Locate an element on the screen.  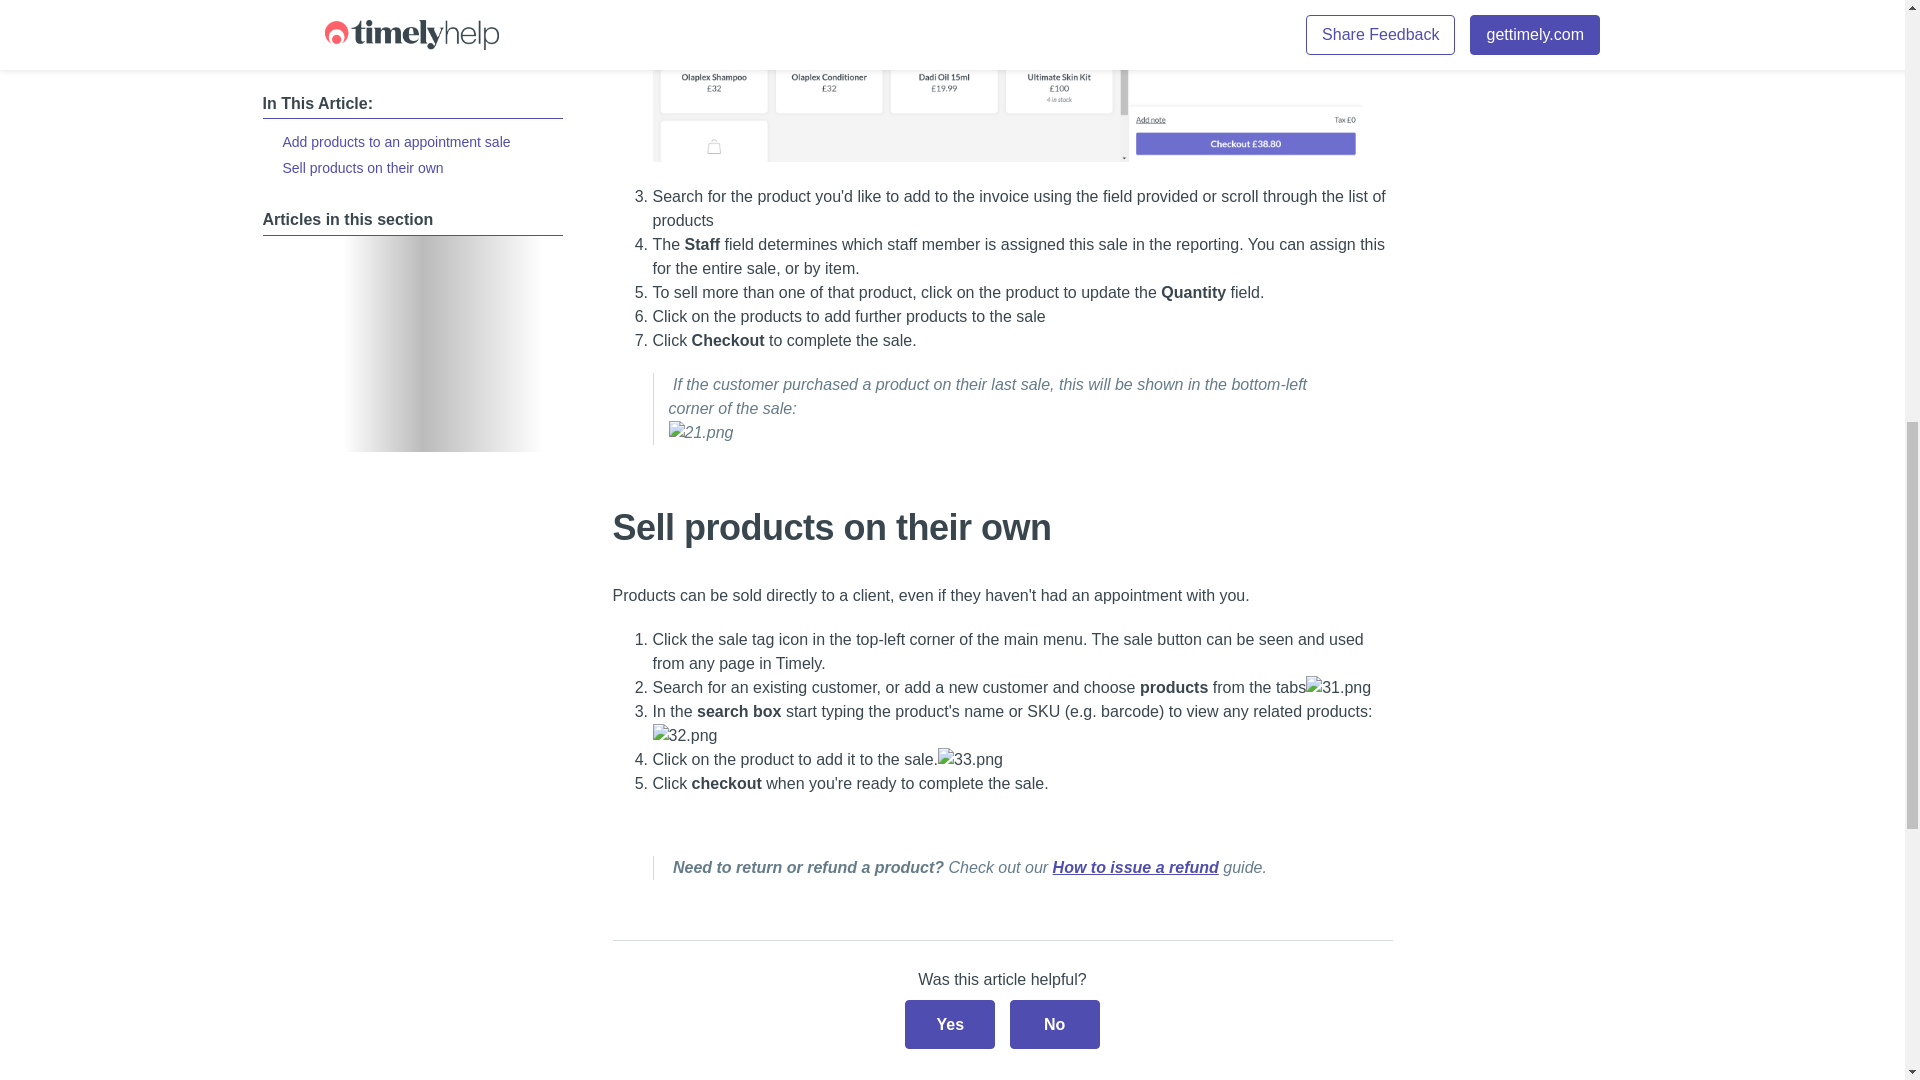
Yes is located at coordinates (949, 1024).